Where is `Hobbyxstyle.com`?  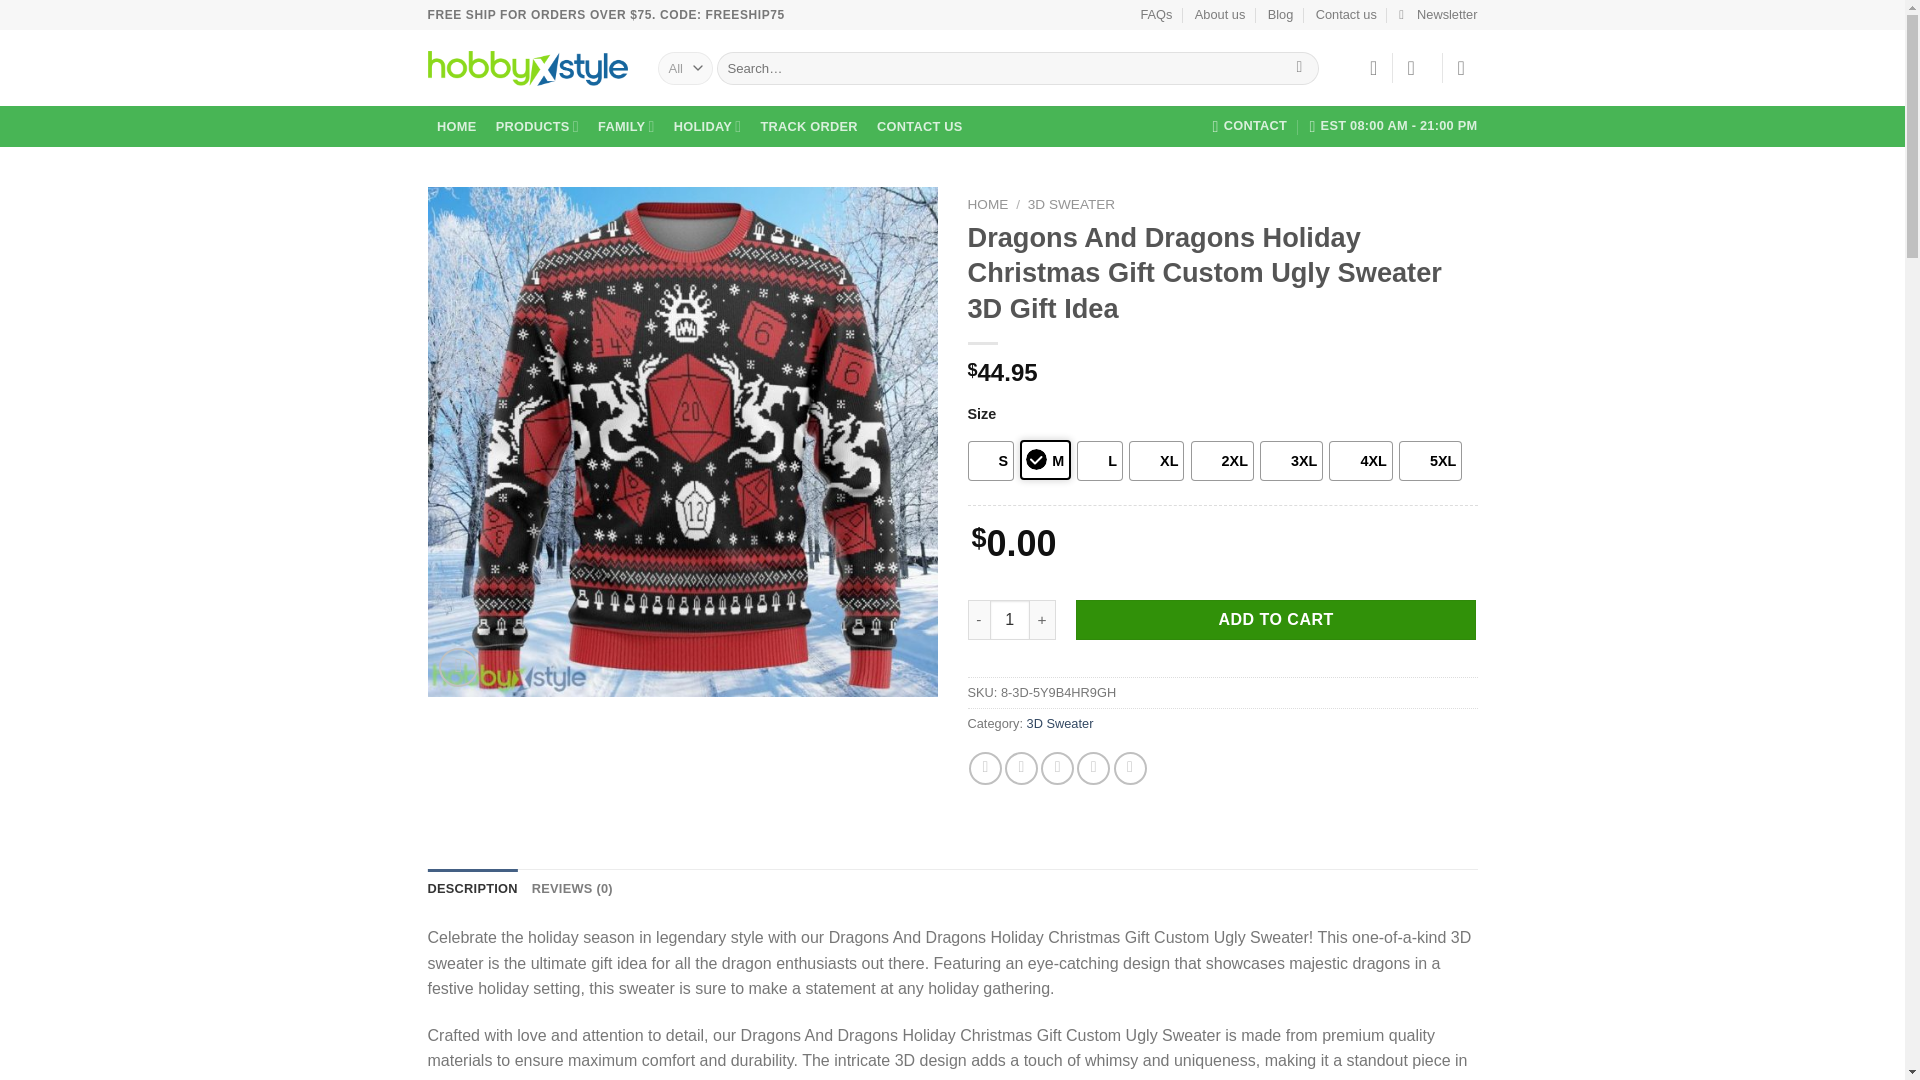
Hobbyxstyle.com is located at coordinates (528, 68).